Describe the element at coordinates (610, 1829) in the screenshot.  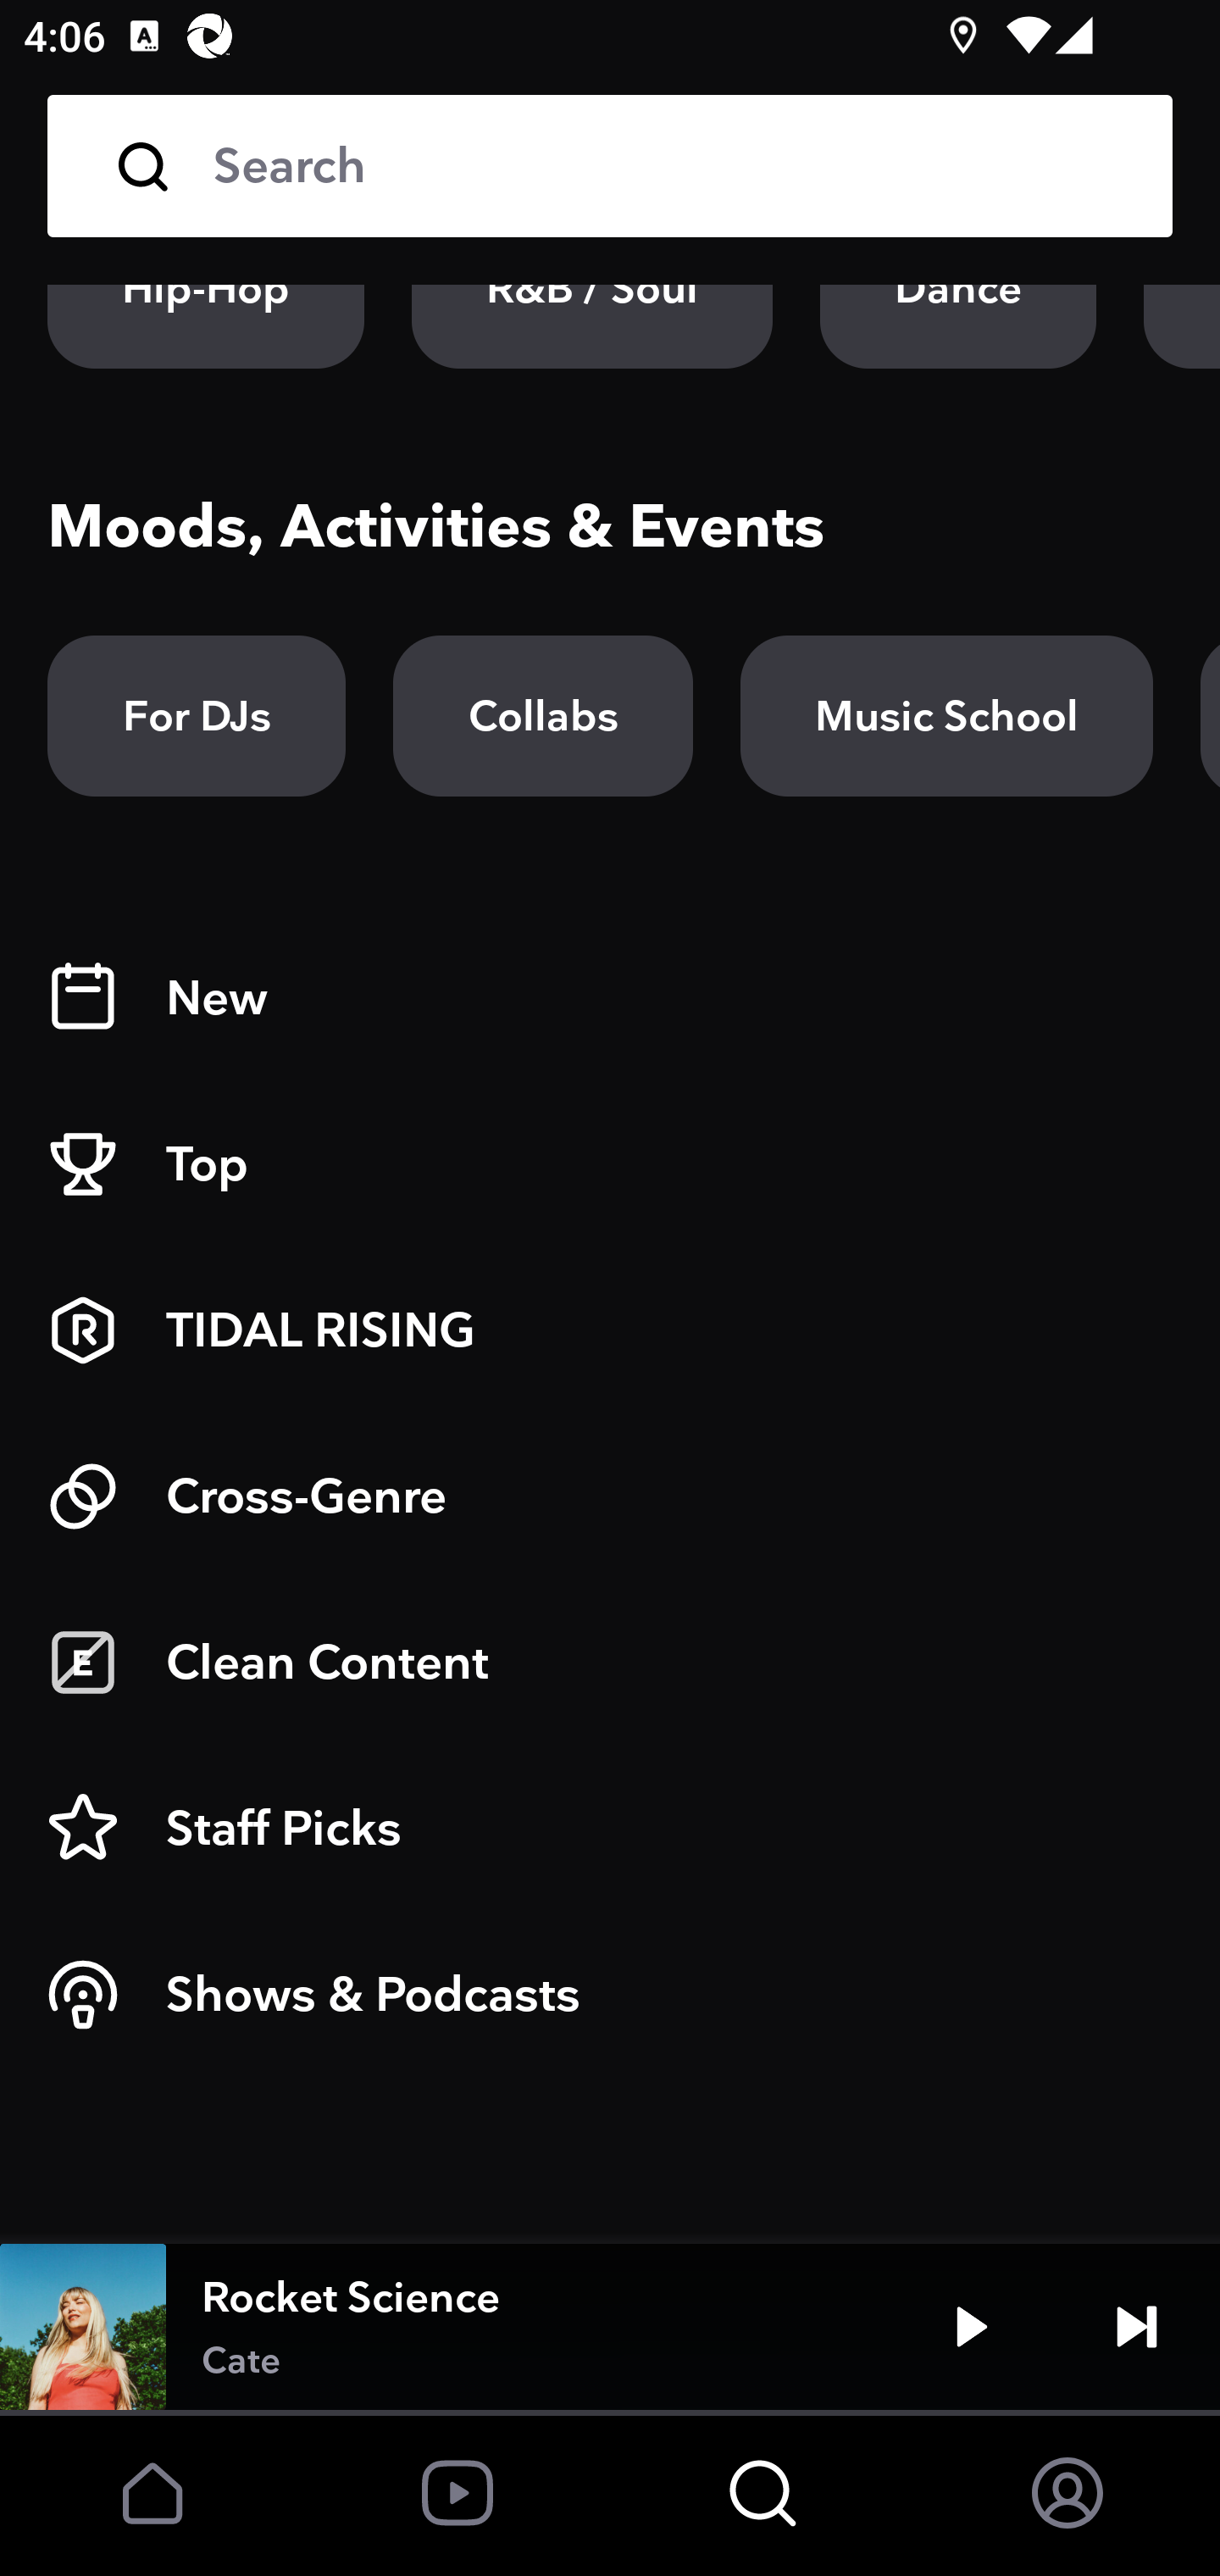
I see `Staff Picks` at that location.